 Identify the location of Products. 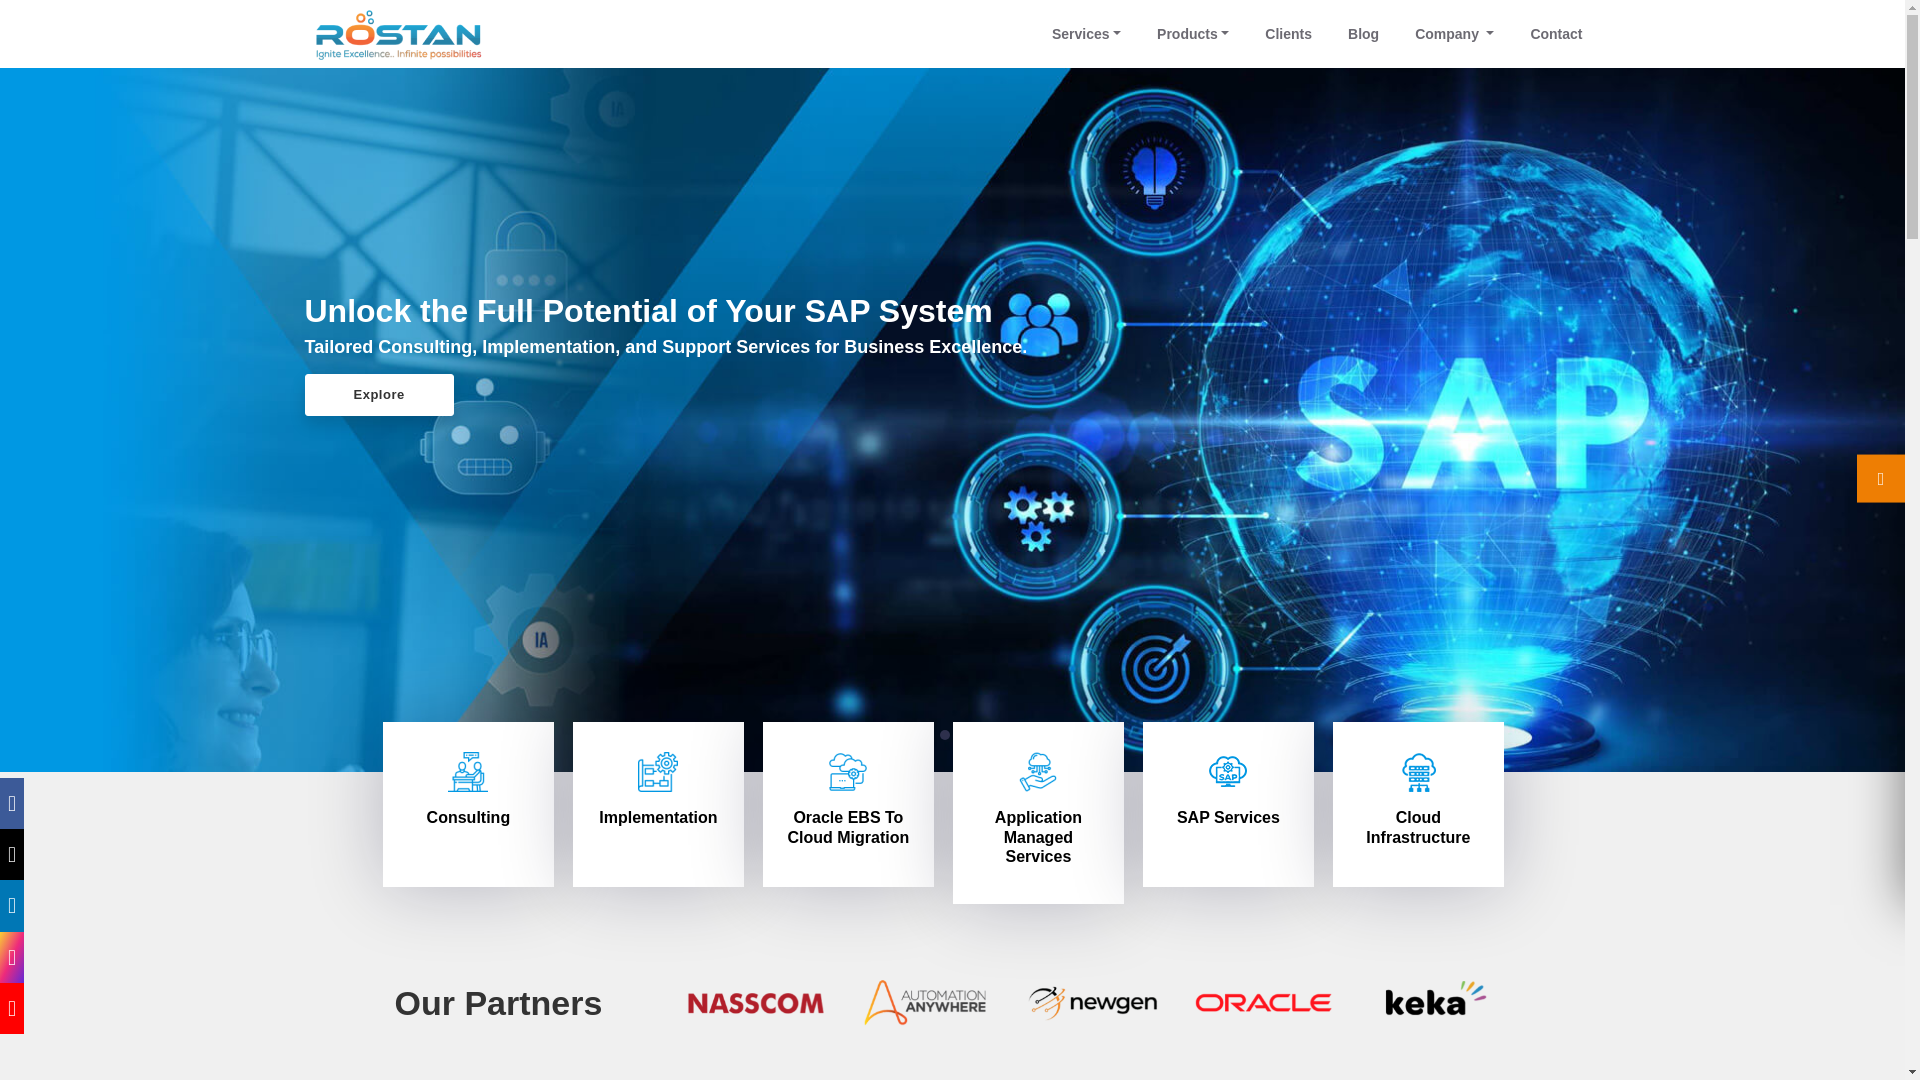
(1192, 34).